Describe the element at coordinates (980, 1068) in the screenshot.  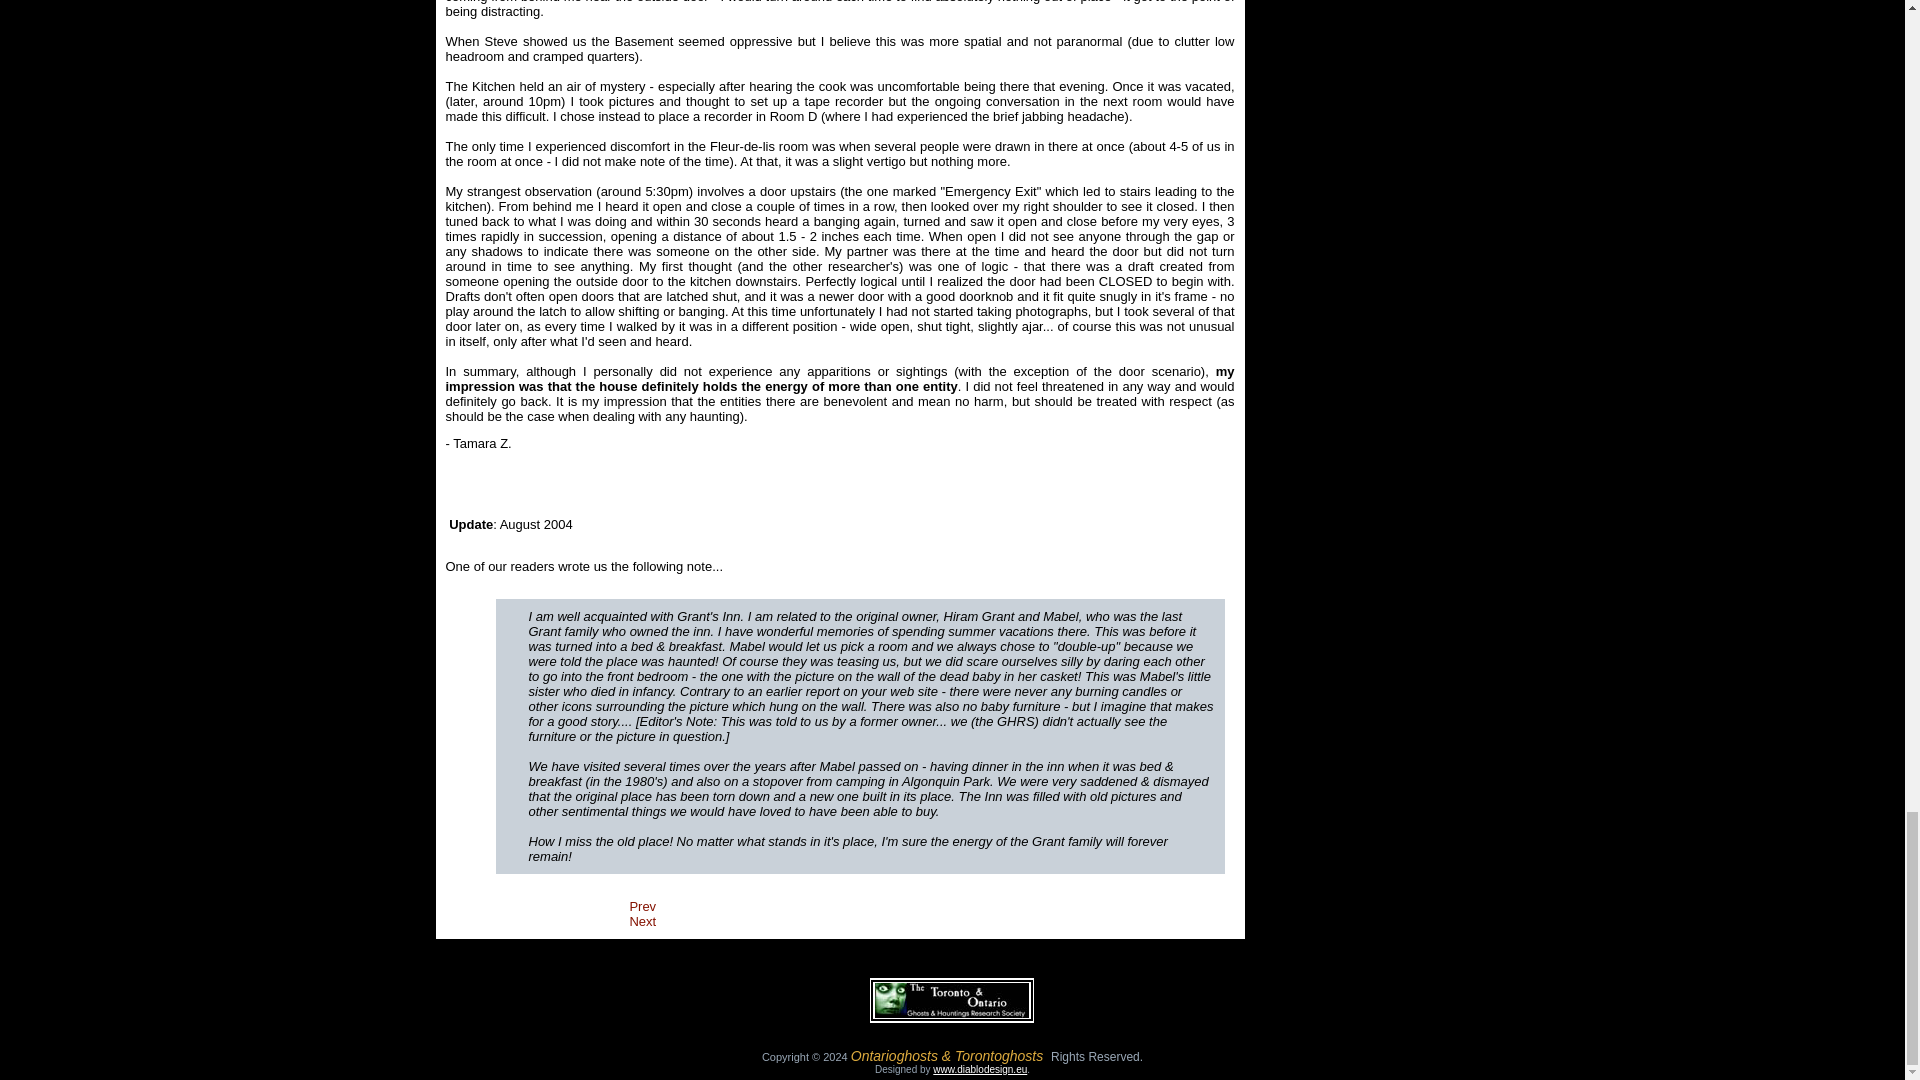
I see `www.diablodesign.eu` at that location.